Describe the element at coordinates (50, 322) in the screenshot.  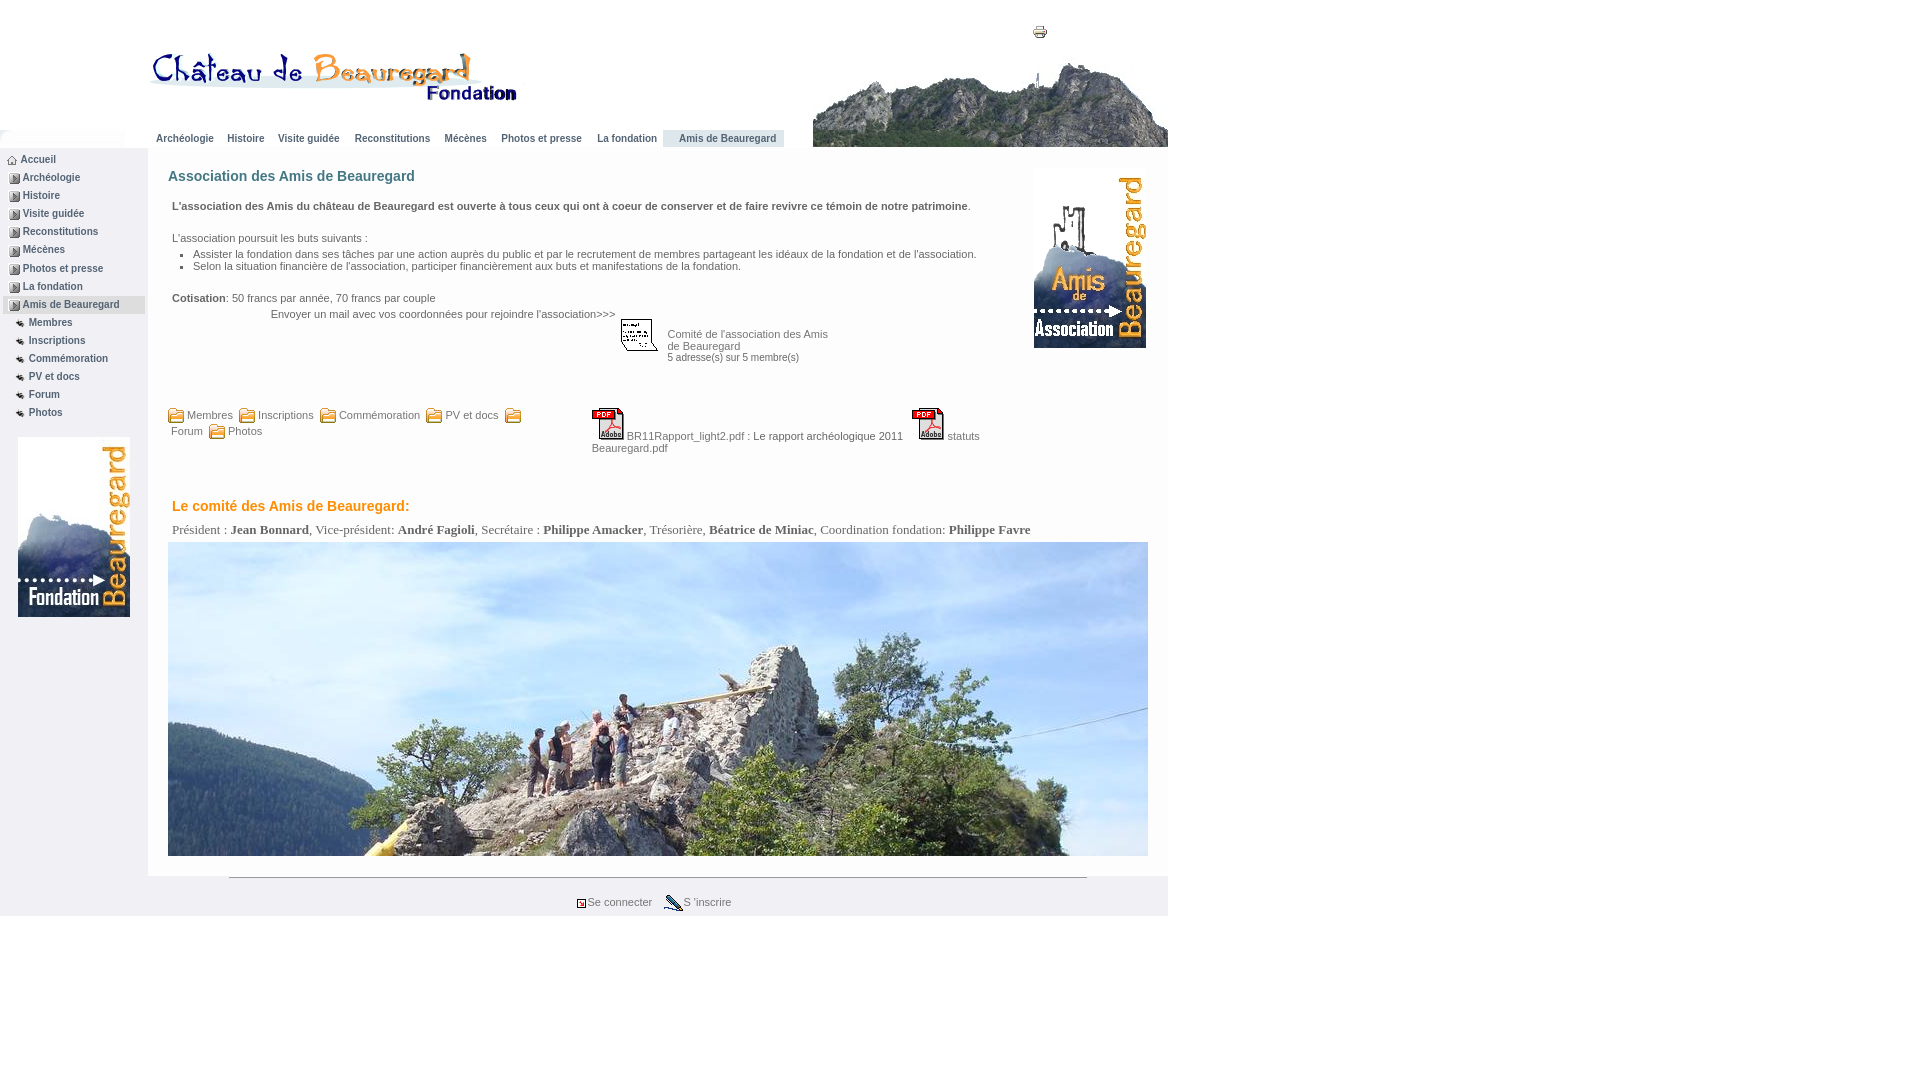
I see ` Membres` at that location.